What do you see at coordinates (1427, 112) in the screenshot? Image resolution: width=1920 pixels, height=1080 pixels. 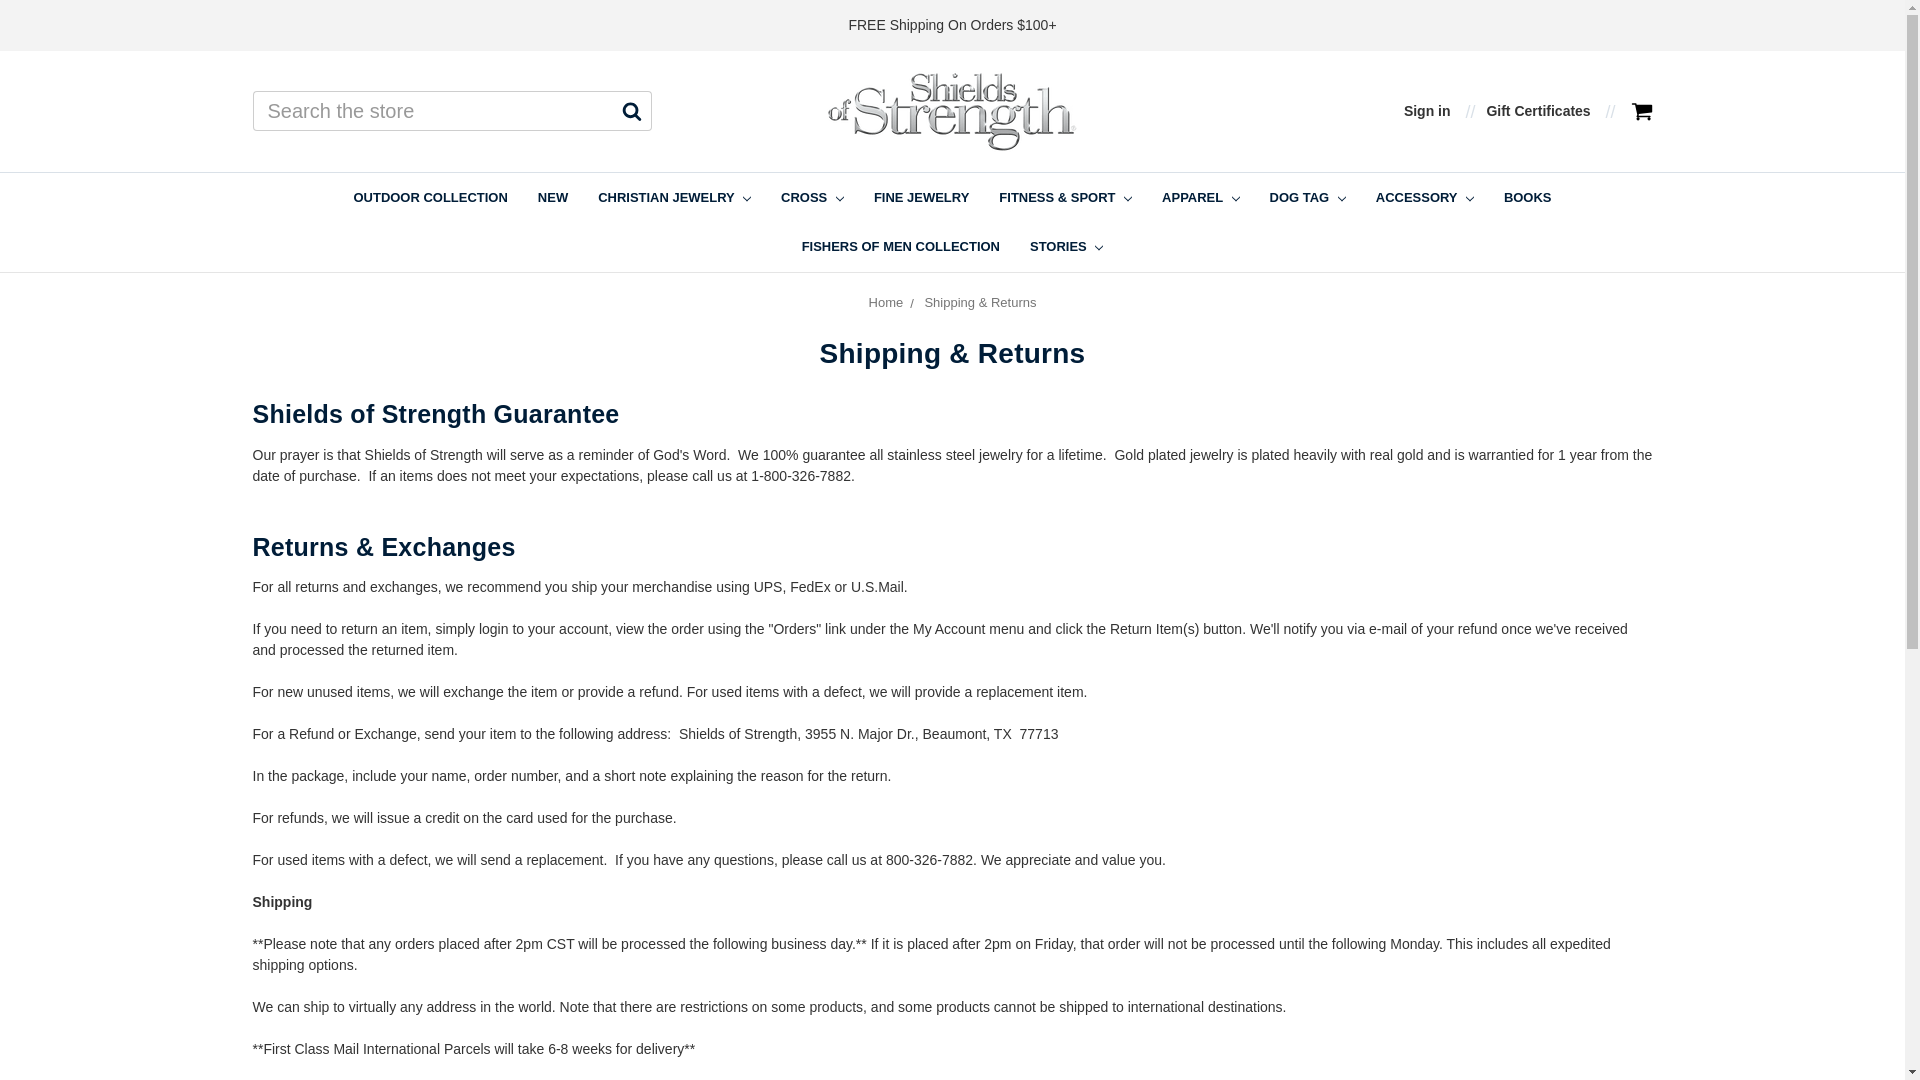 I see `Sign in` at bounding box center [1427, 112].